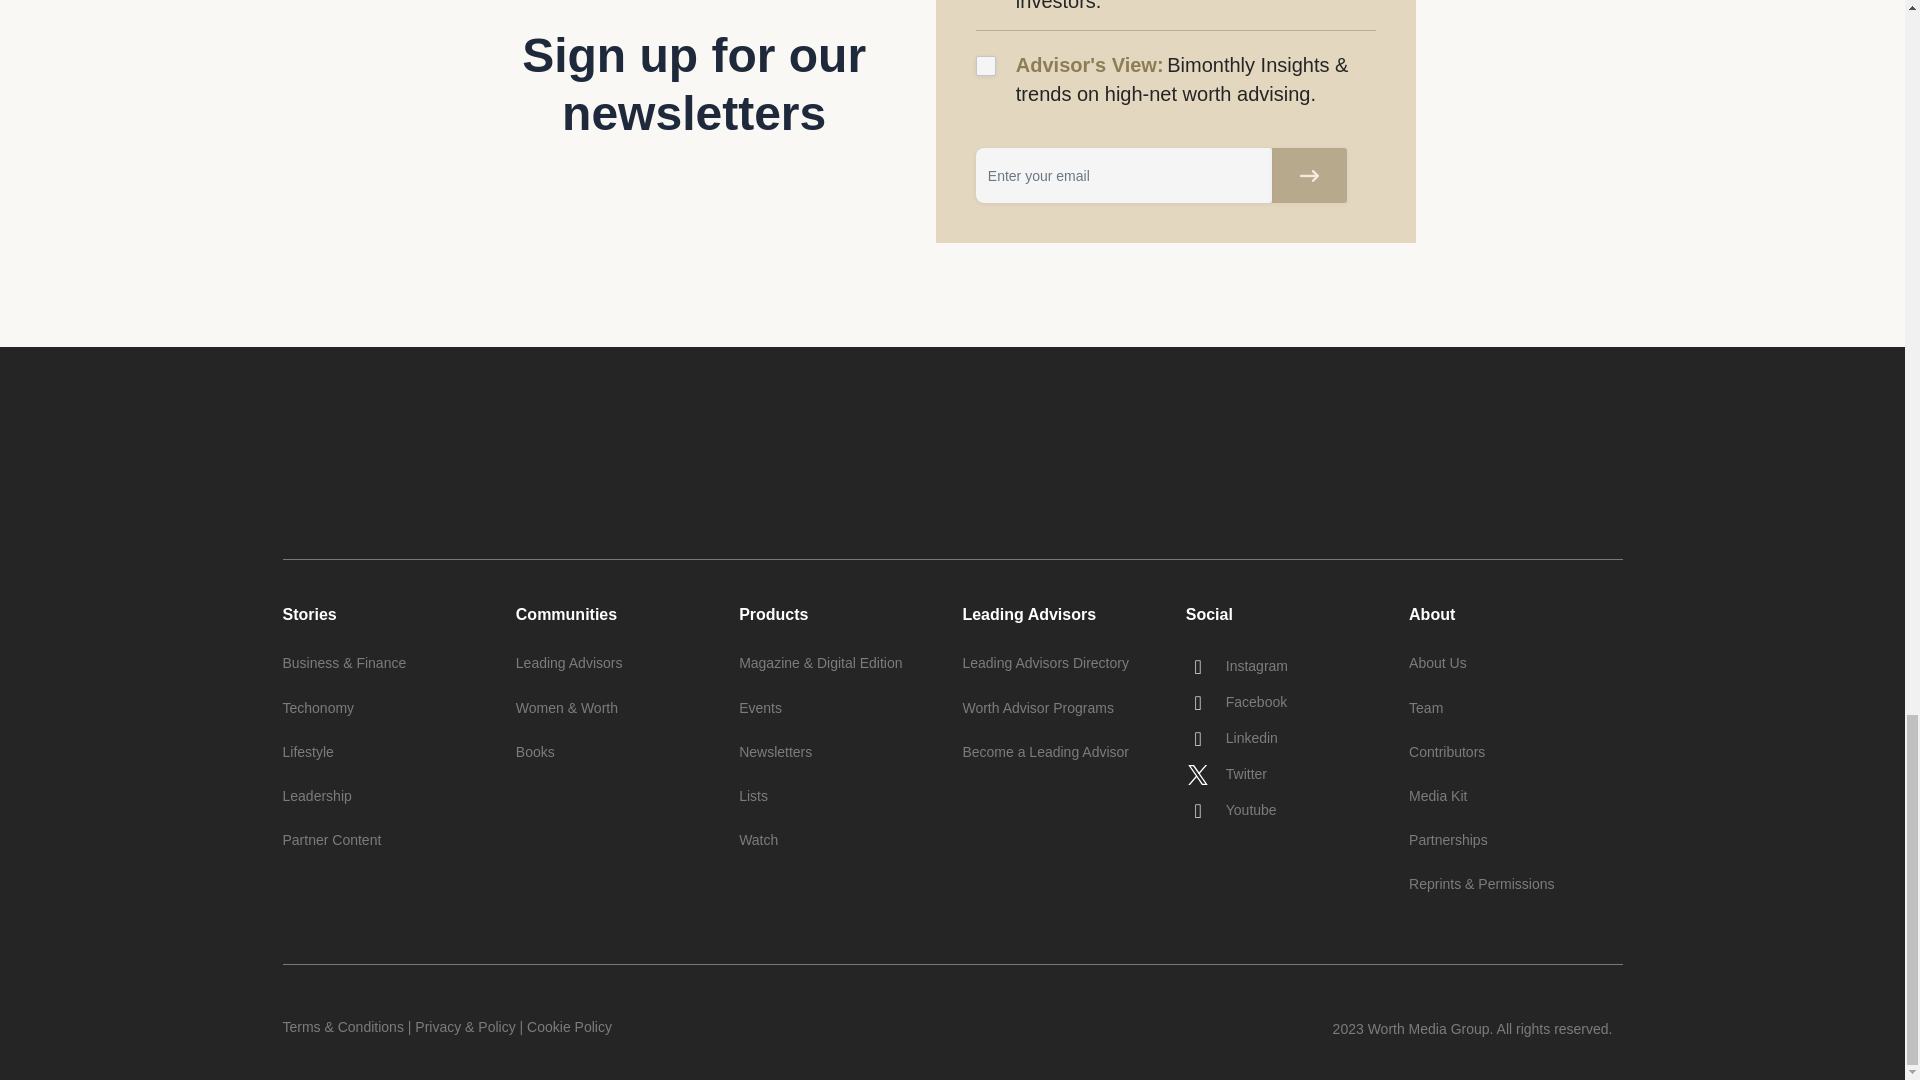 The width and height of the screenshot is (1920, 1080). I want to click on yes, so click(986, 66).